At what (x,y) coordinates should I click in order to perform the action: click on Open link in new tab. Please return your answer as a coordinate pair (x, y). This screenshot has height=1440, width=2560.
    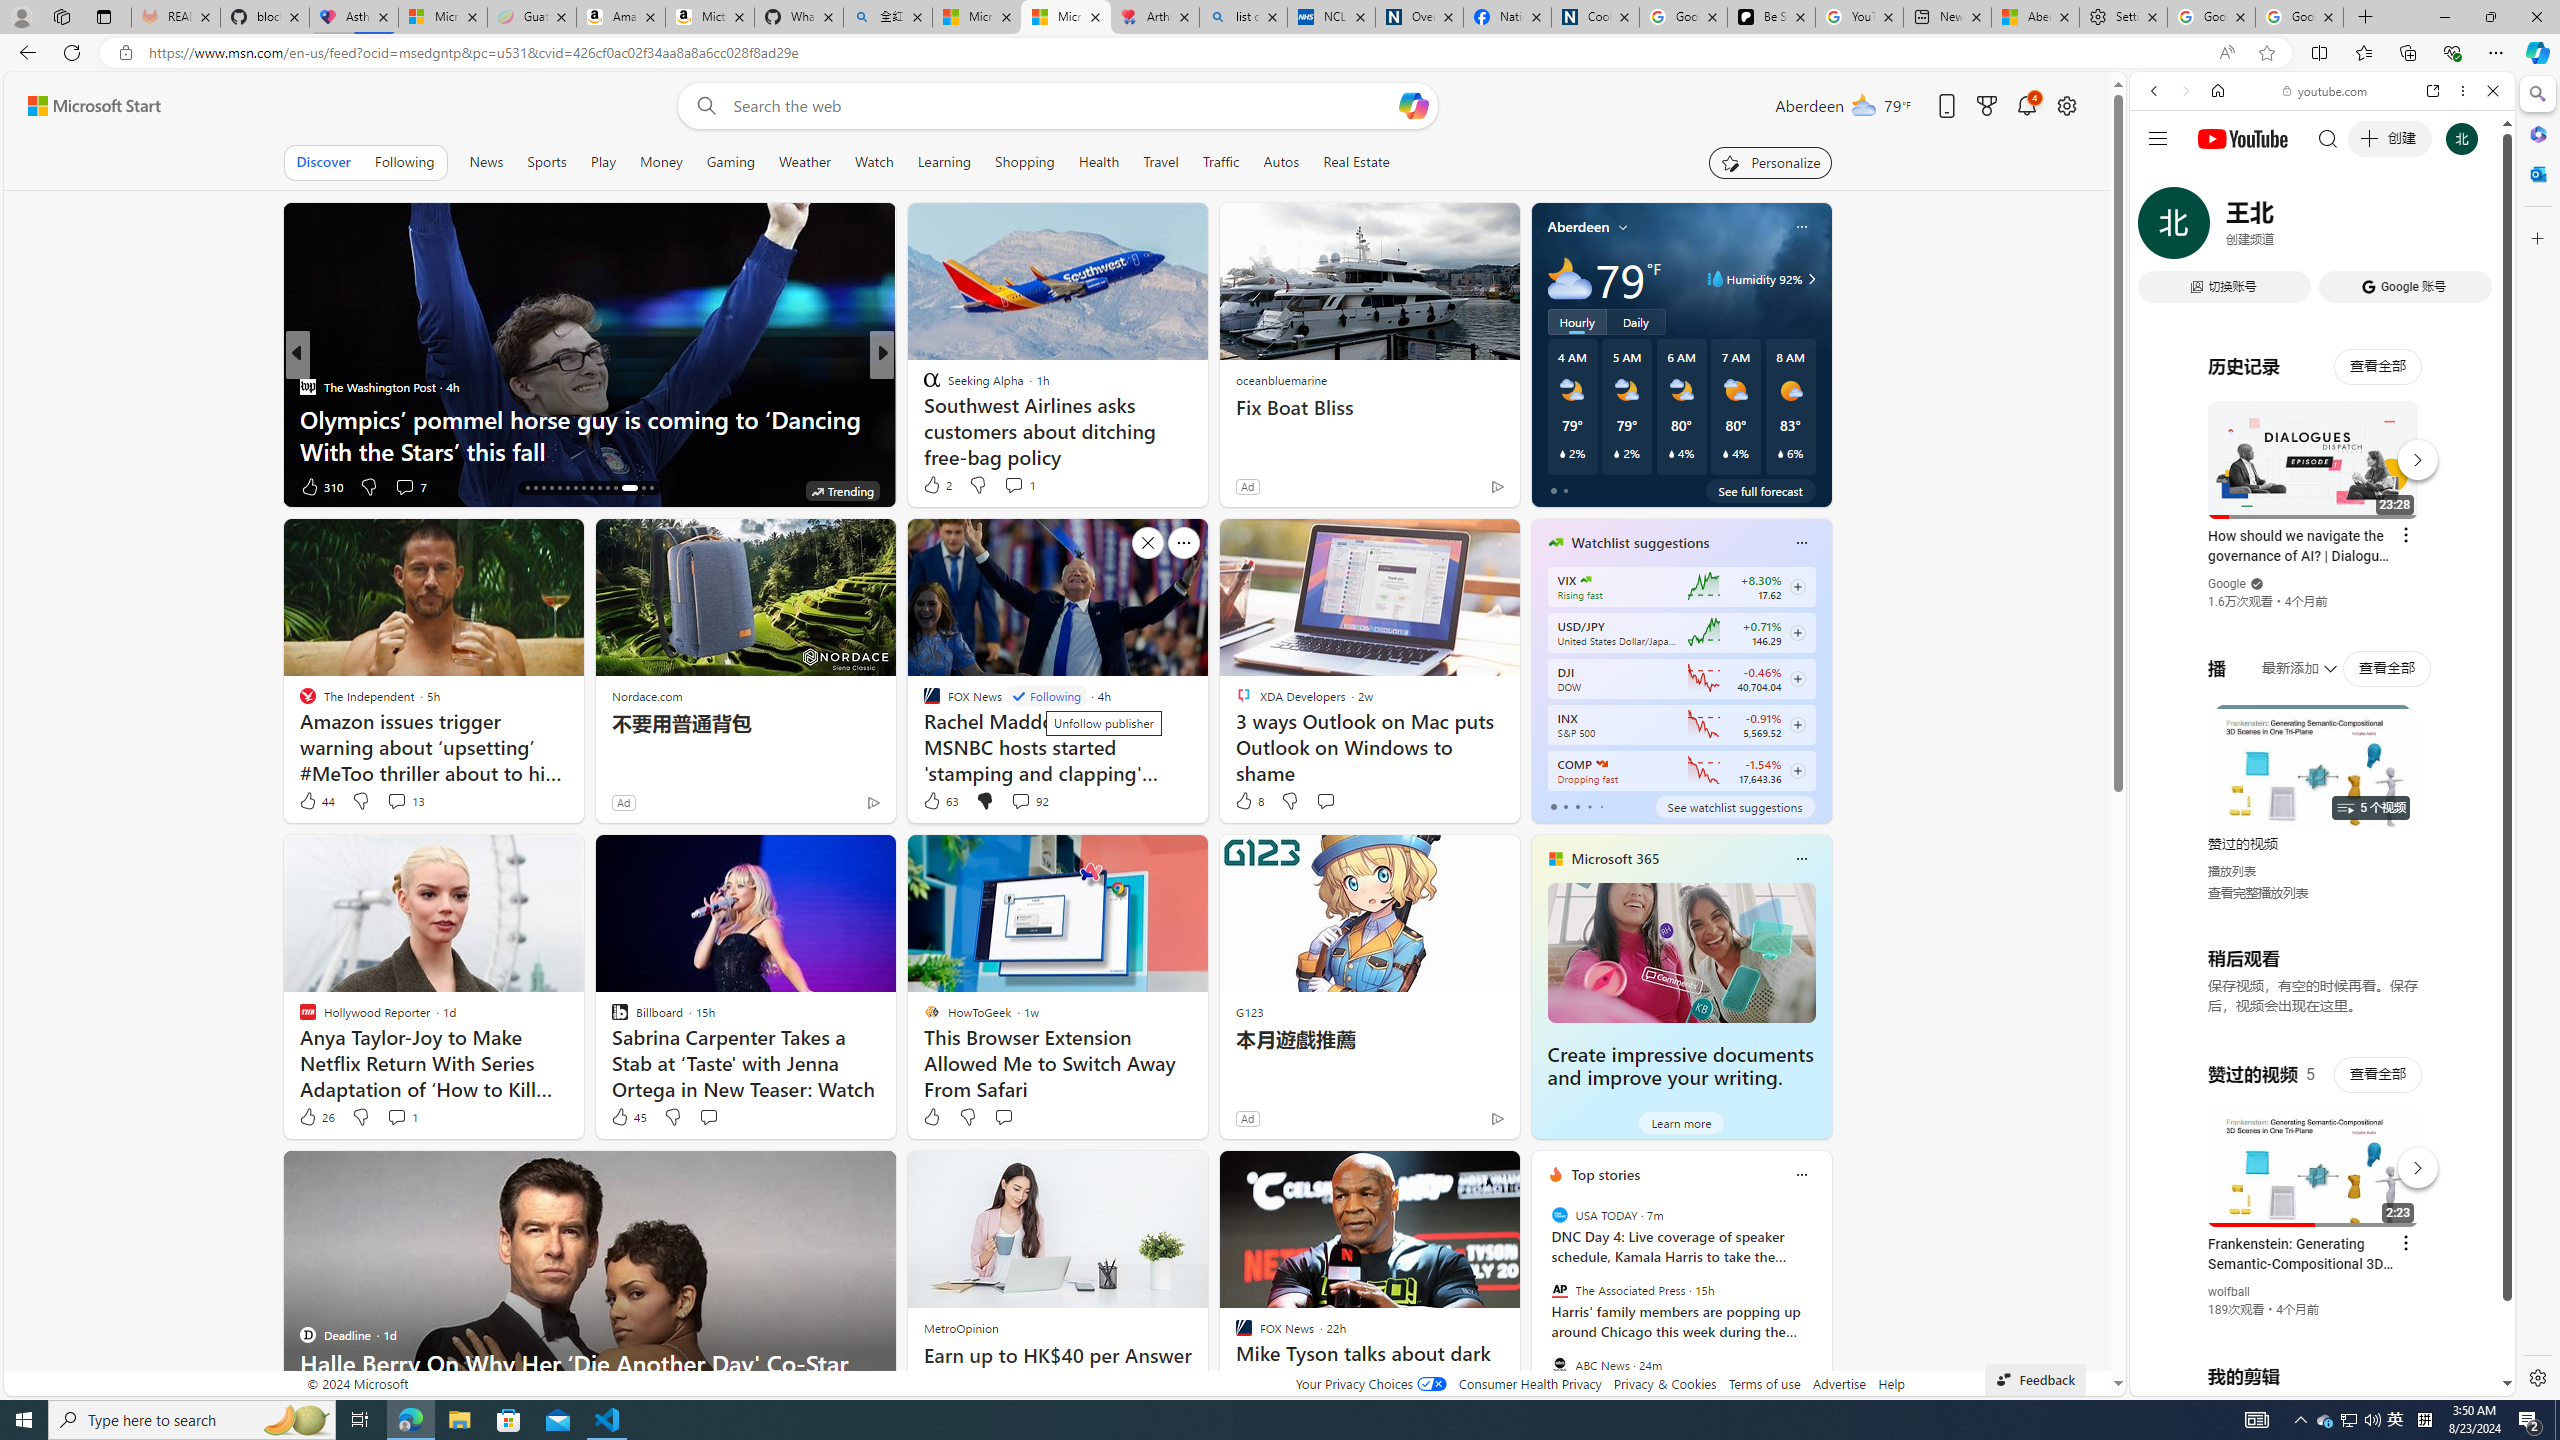
    Looking at the image, I should click on (2433, 90).